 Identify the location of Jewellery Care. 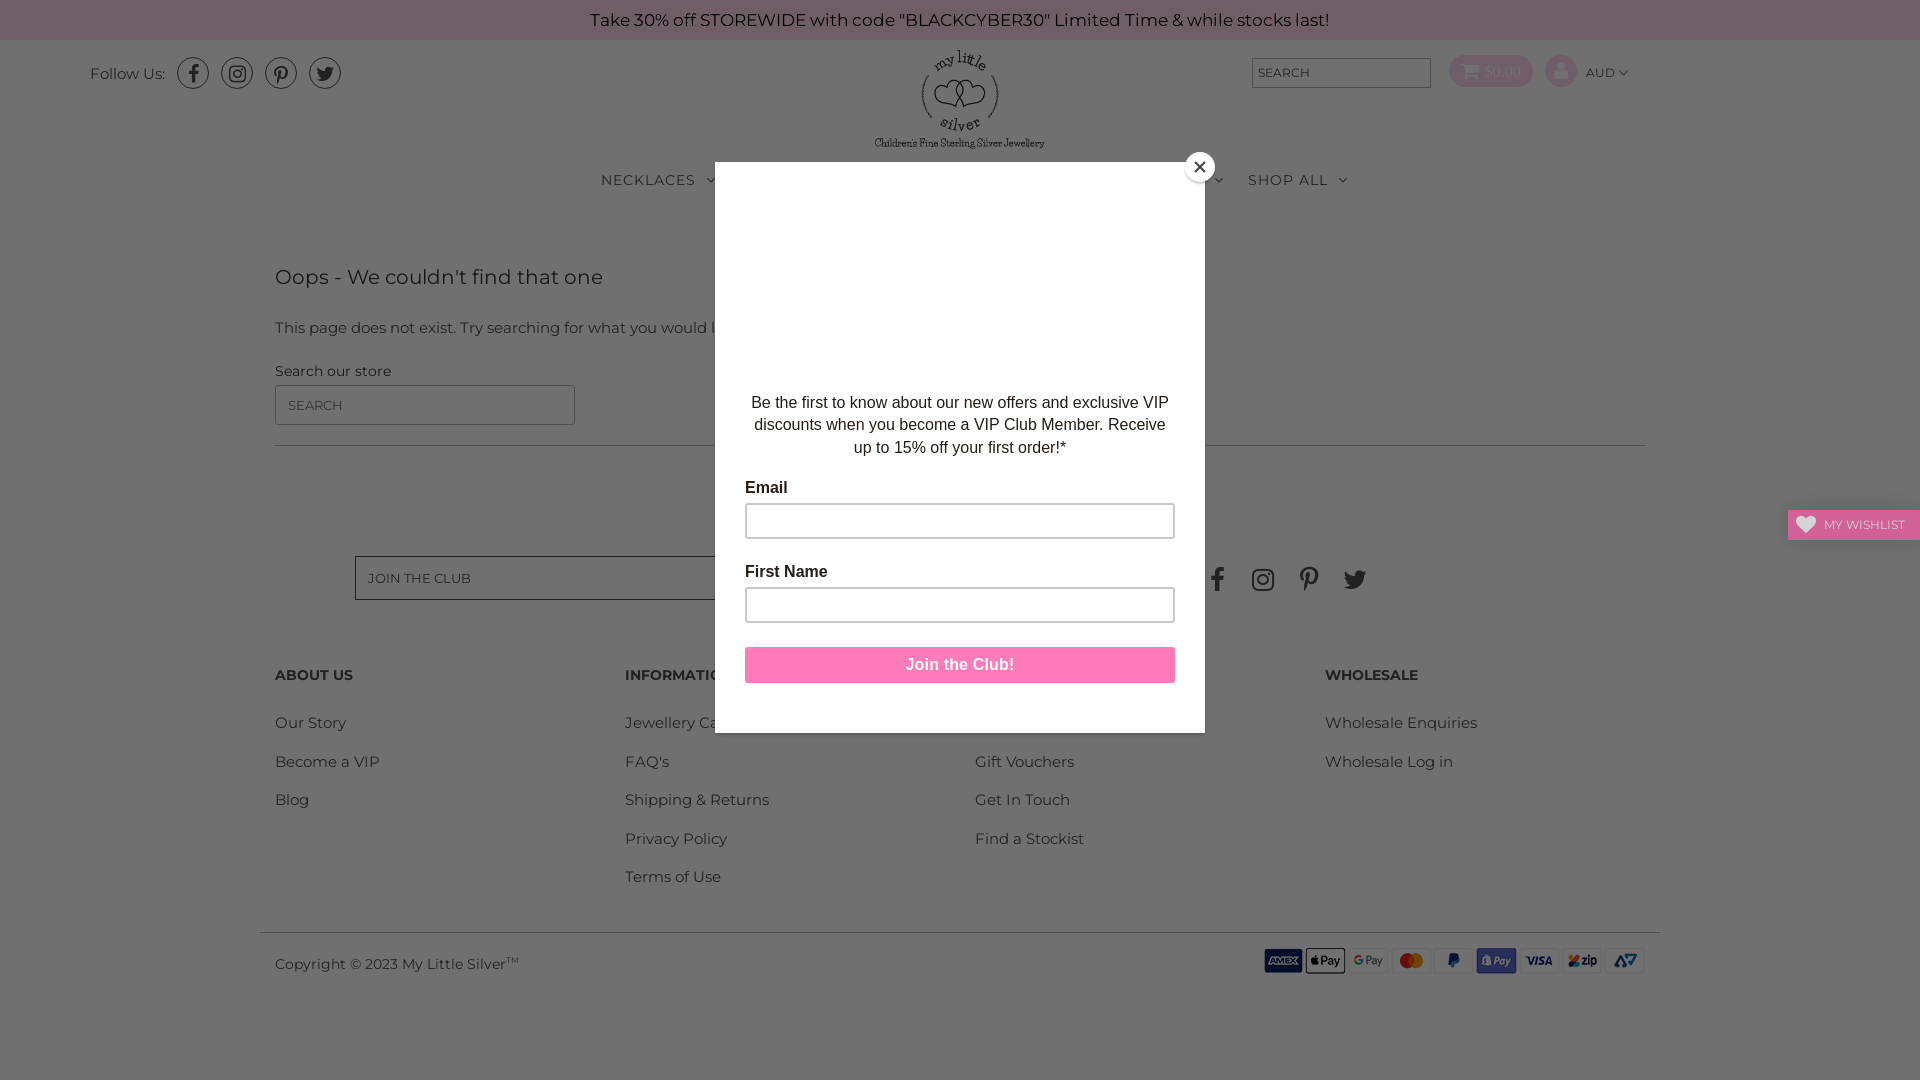
(680, 722).